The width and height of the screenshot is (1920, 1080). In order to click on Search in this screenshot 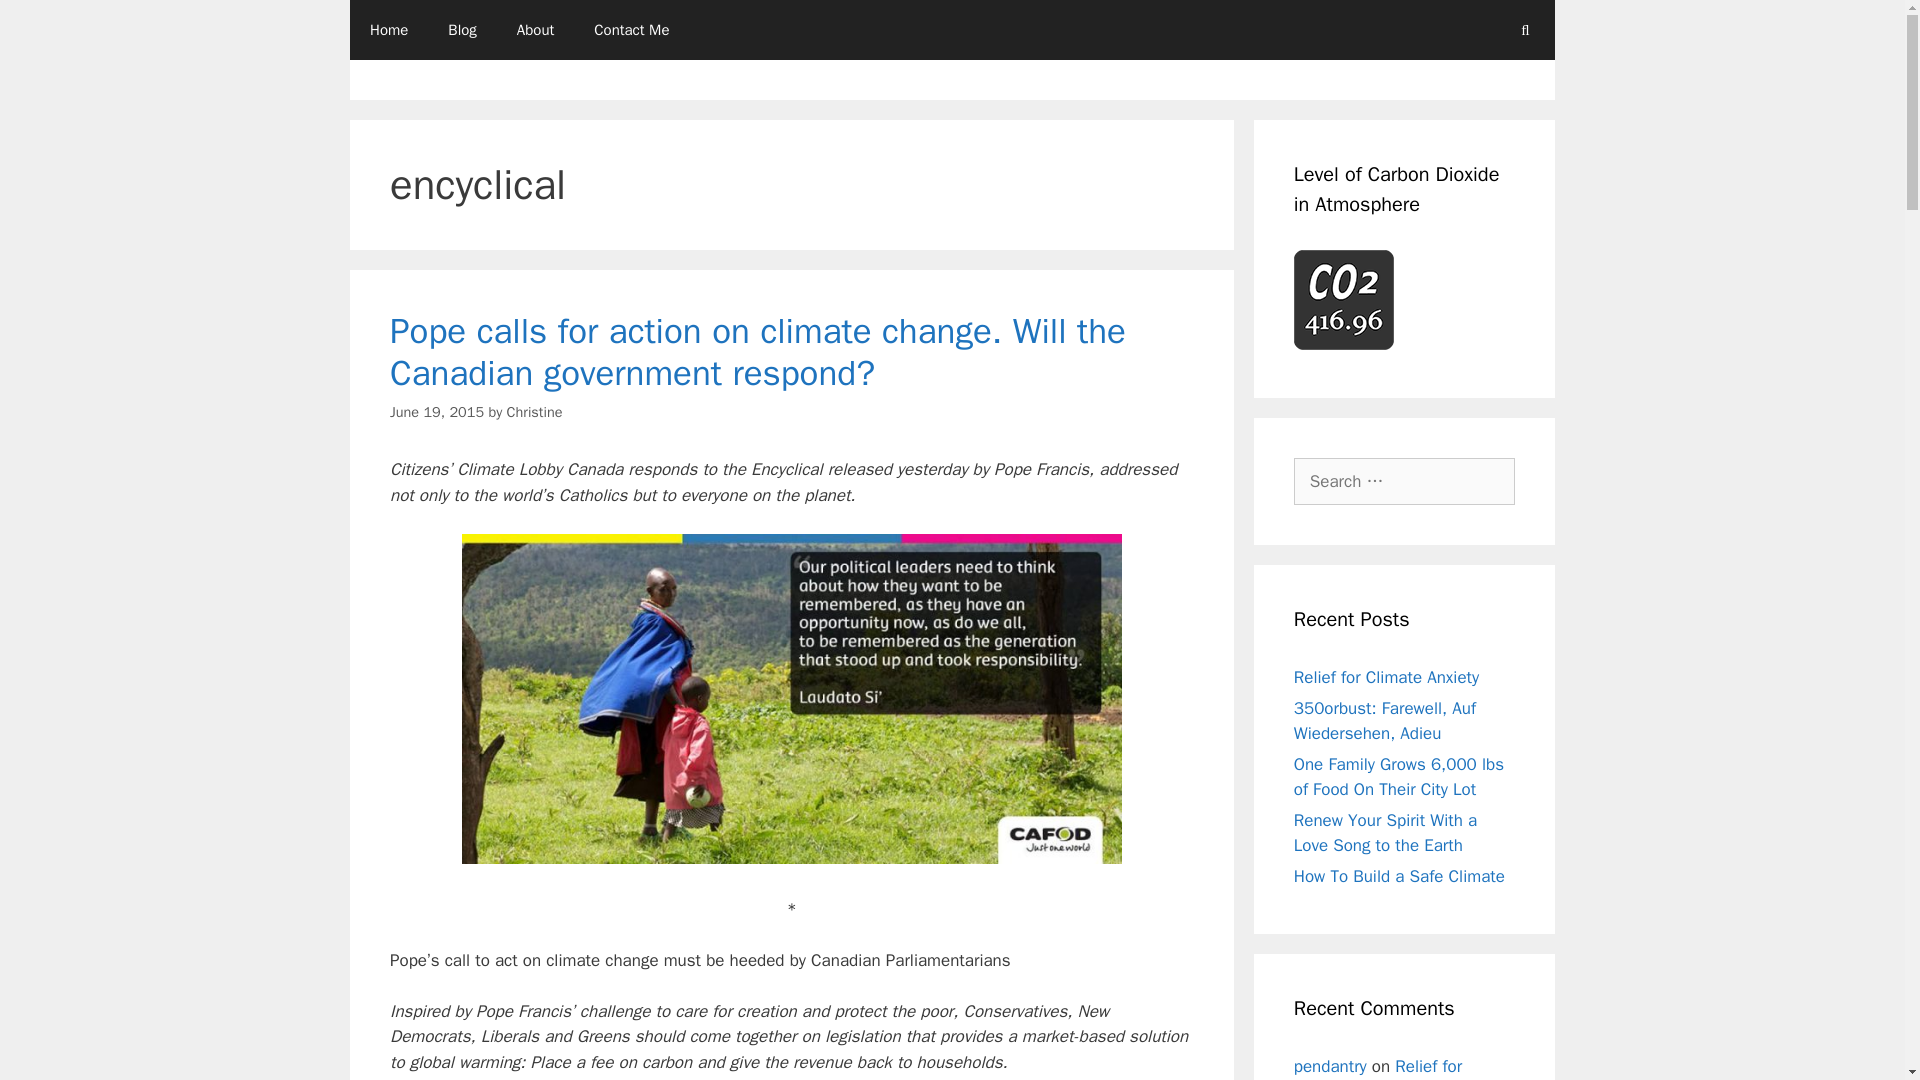, I will do `click(47, 24)`.